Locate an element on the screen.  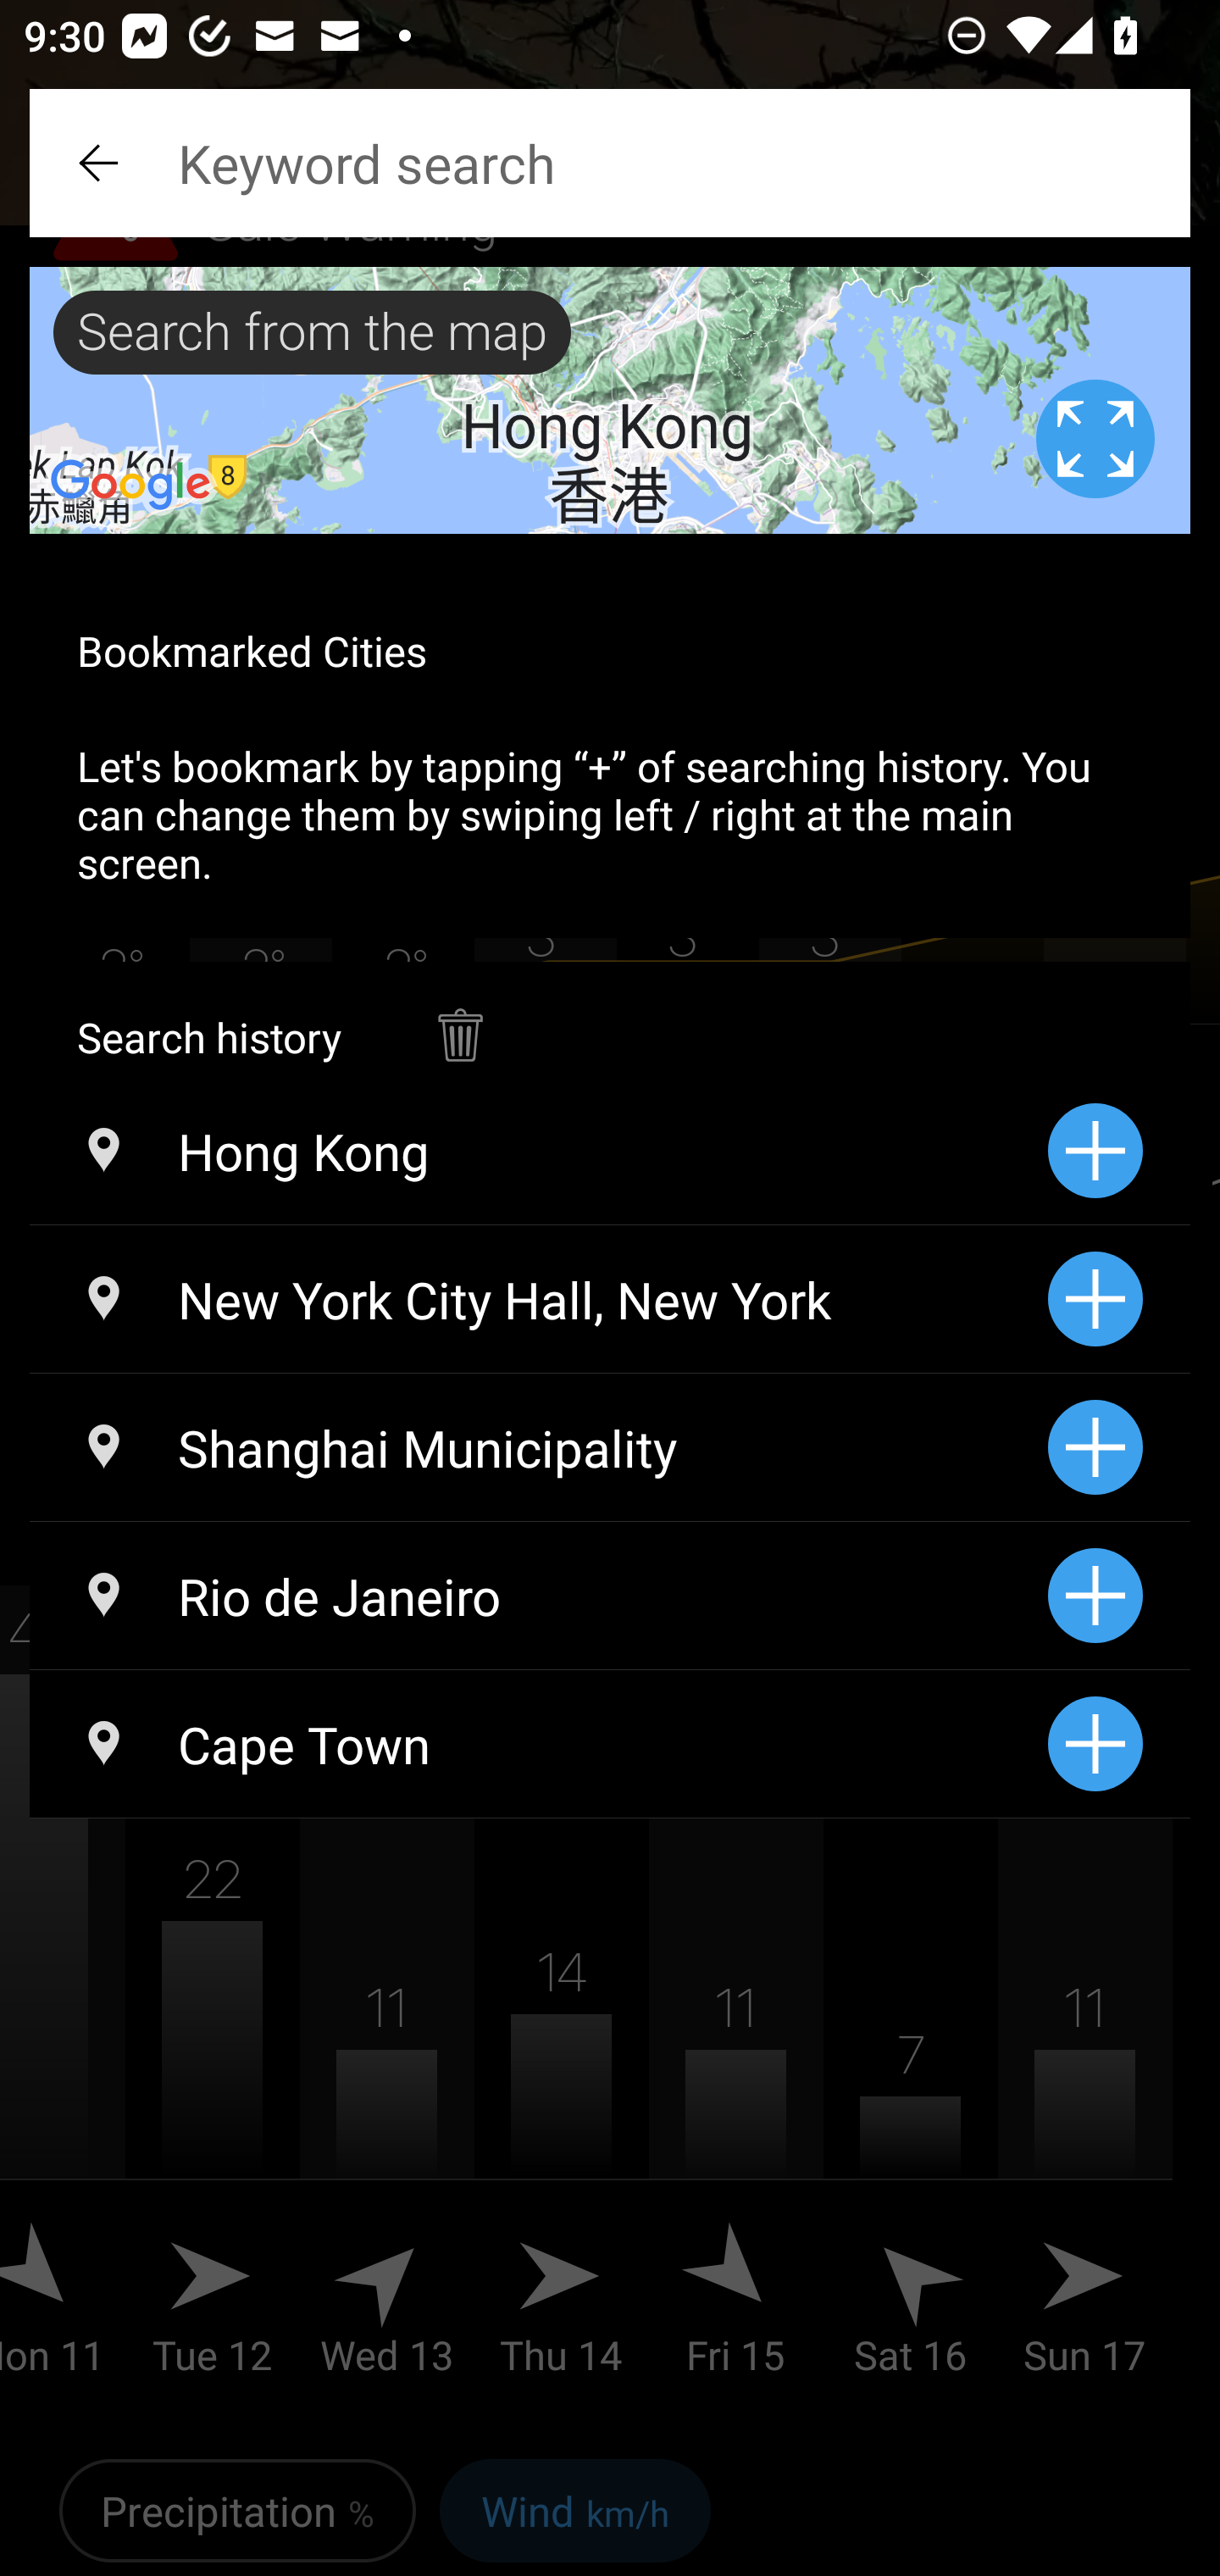
Keyword search is located at coordinates (610, 163).